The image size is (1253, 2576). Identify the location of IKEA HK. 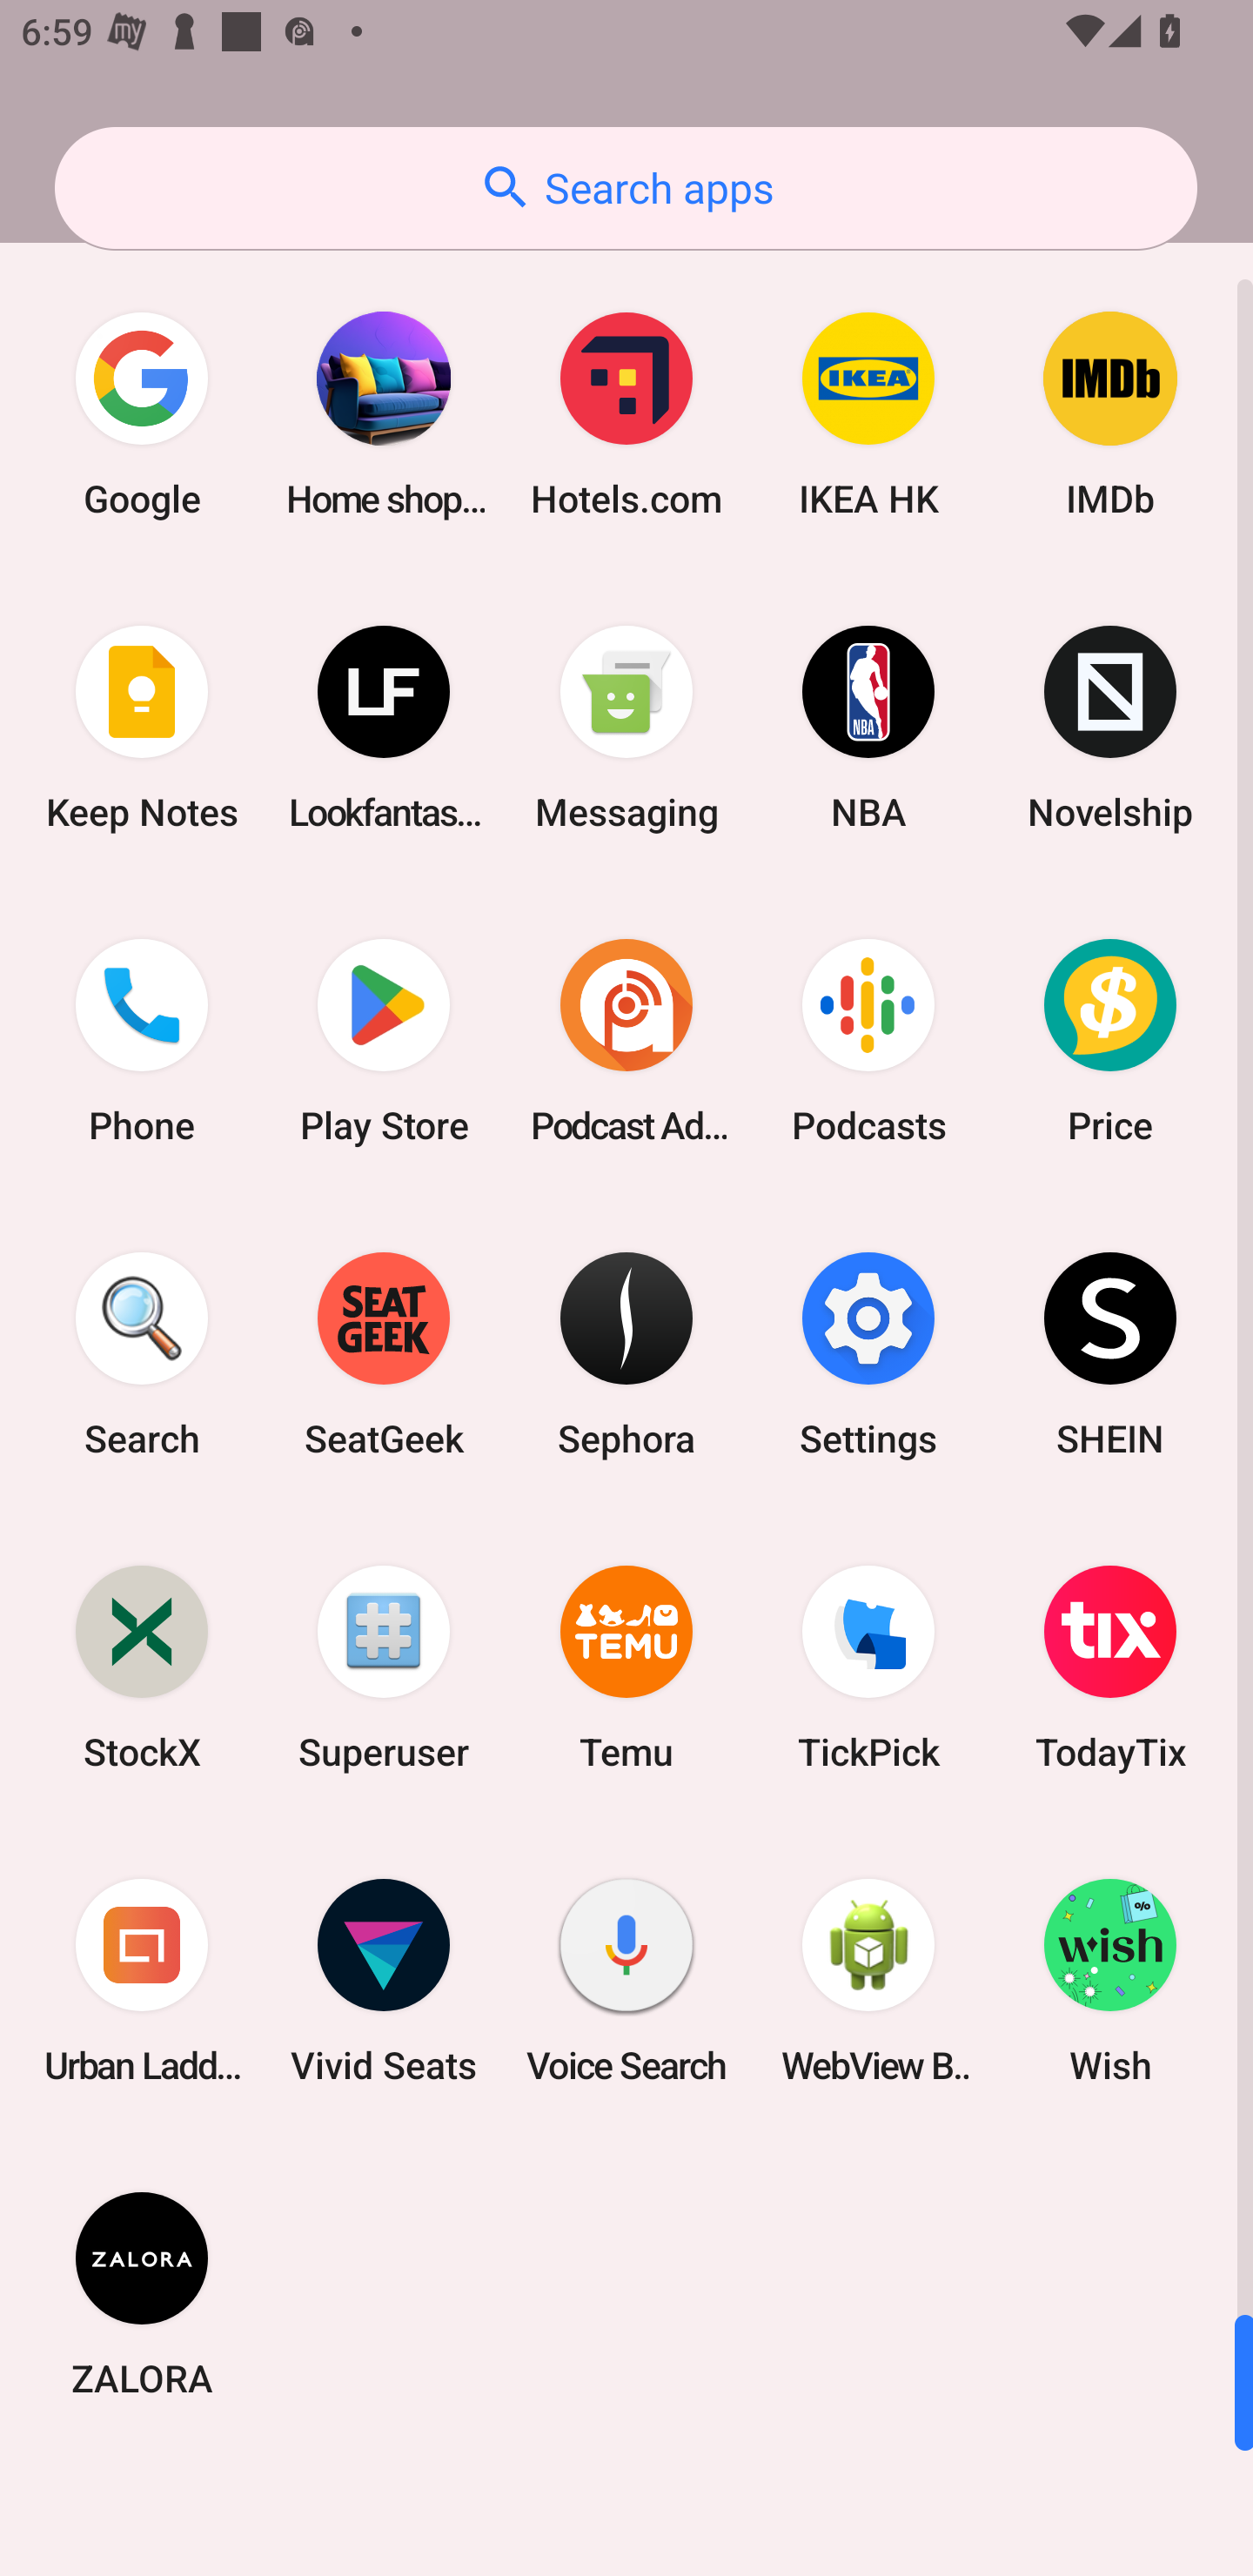
(868, 414).